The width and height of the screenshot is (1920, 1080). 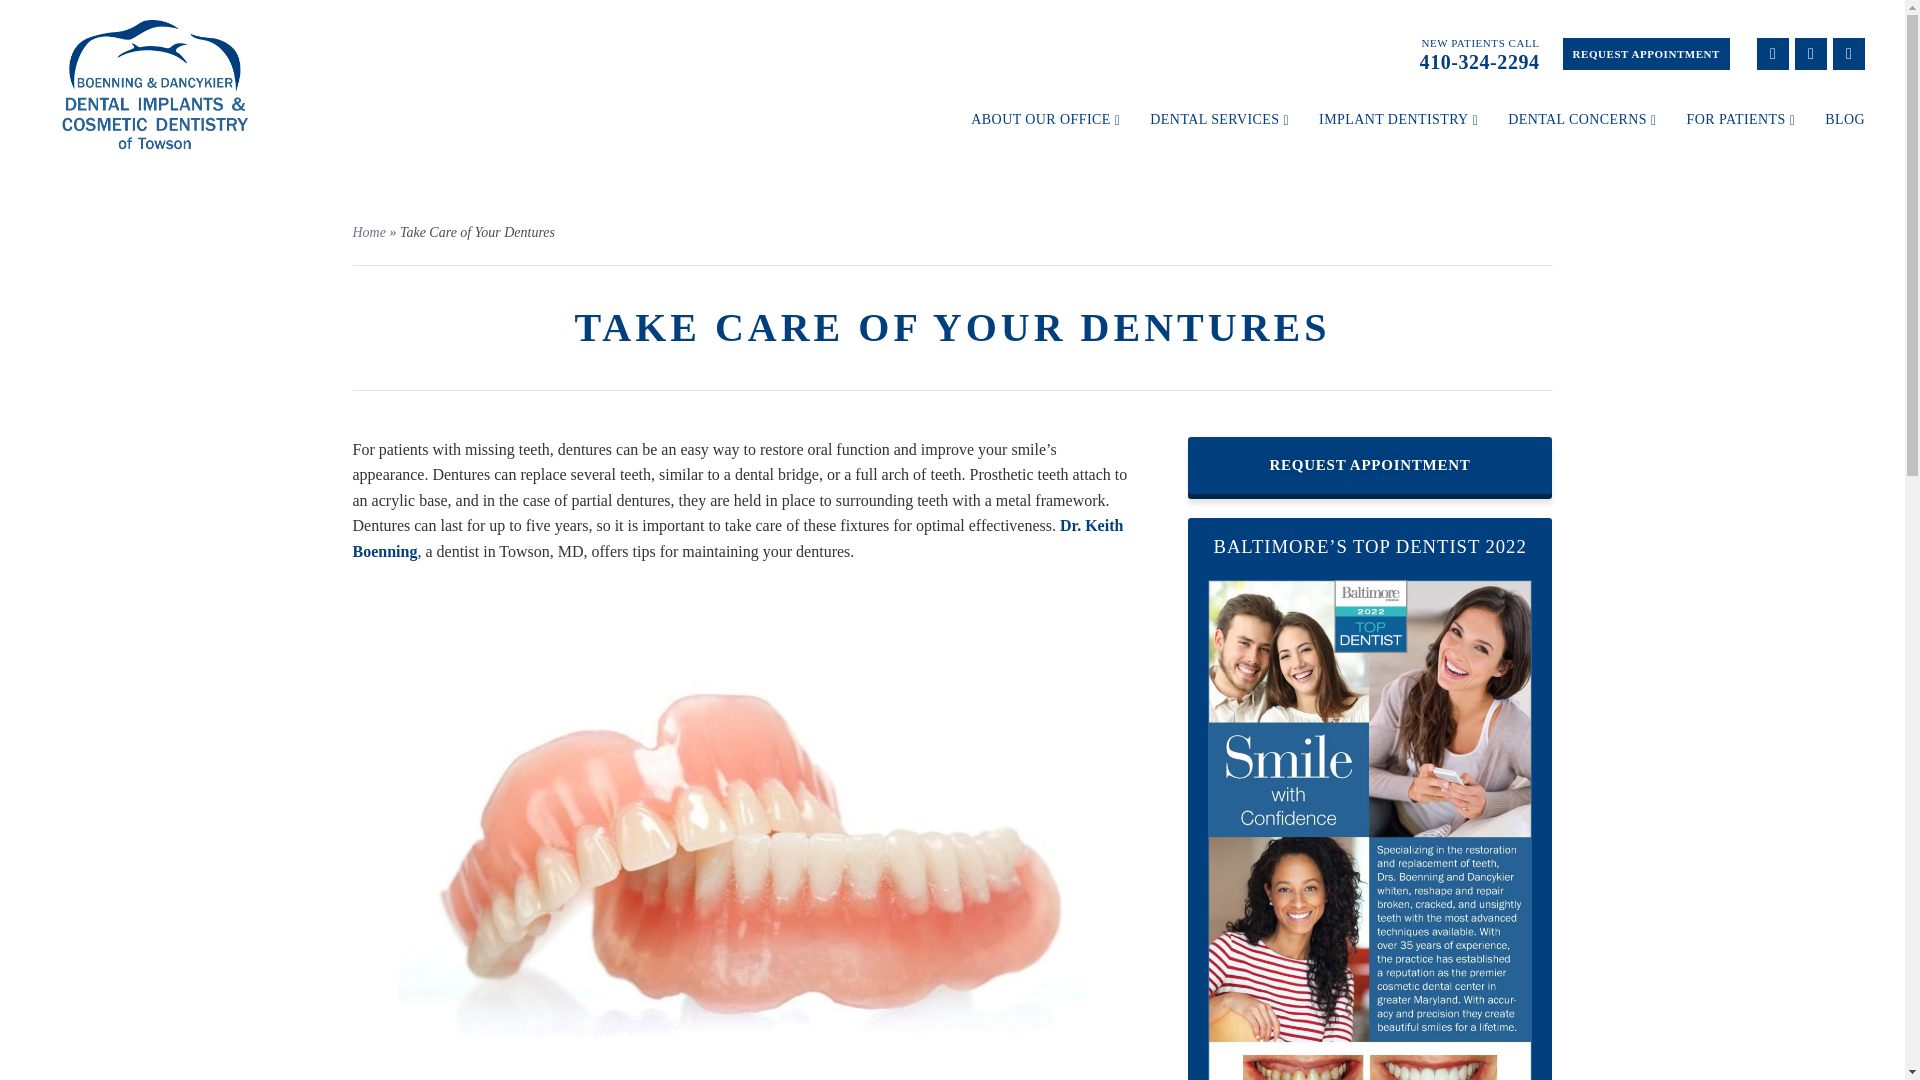 I want to click on IMPLANT DENTISTRY, so click(x=1398, y=120).